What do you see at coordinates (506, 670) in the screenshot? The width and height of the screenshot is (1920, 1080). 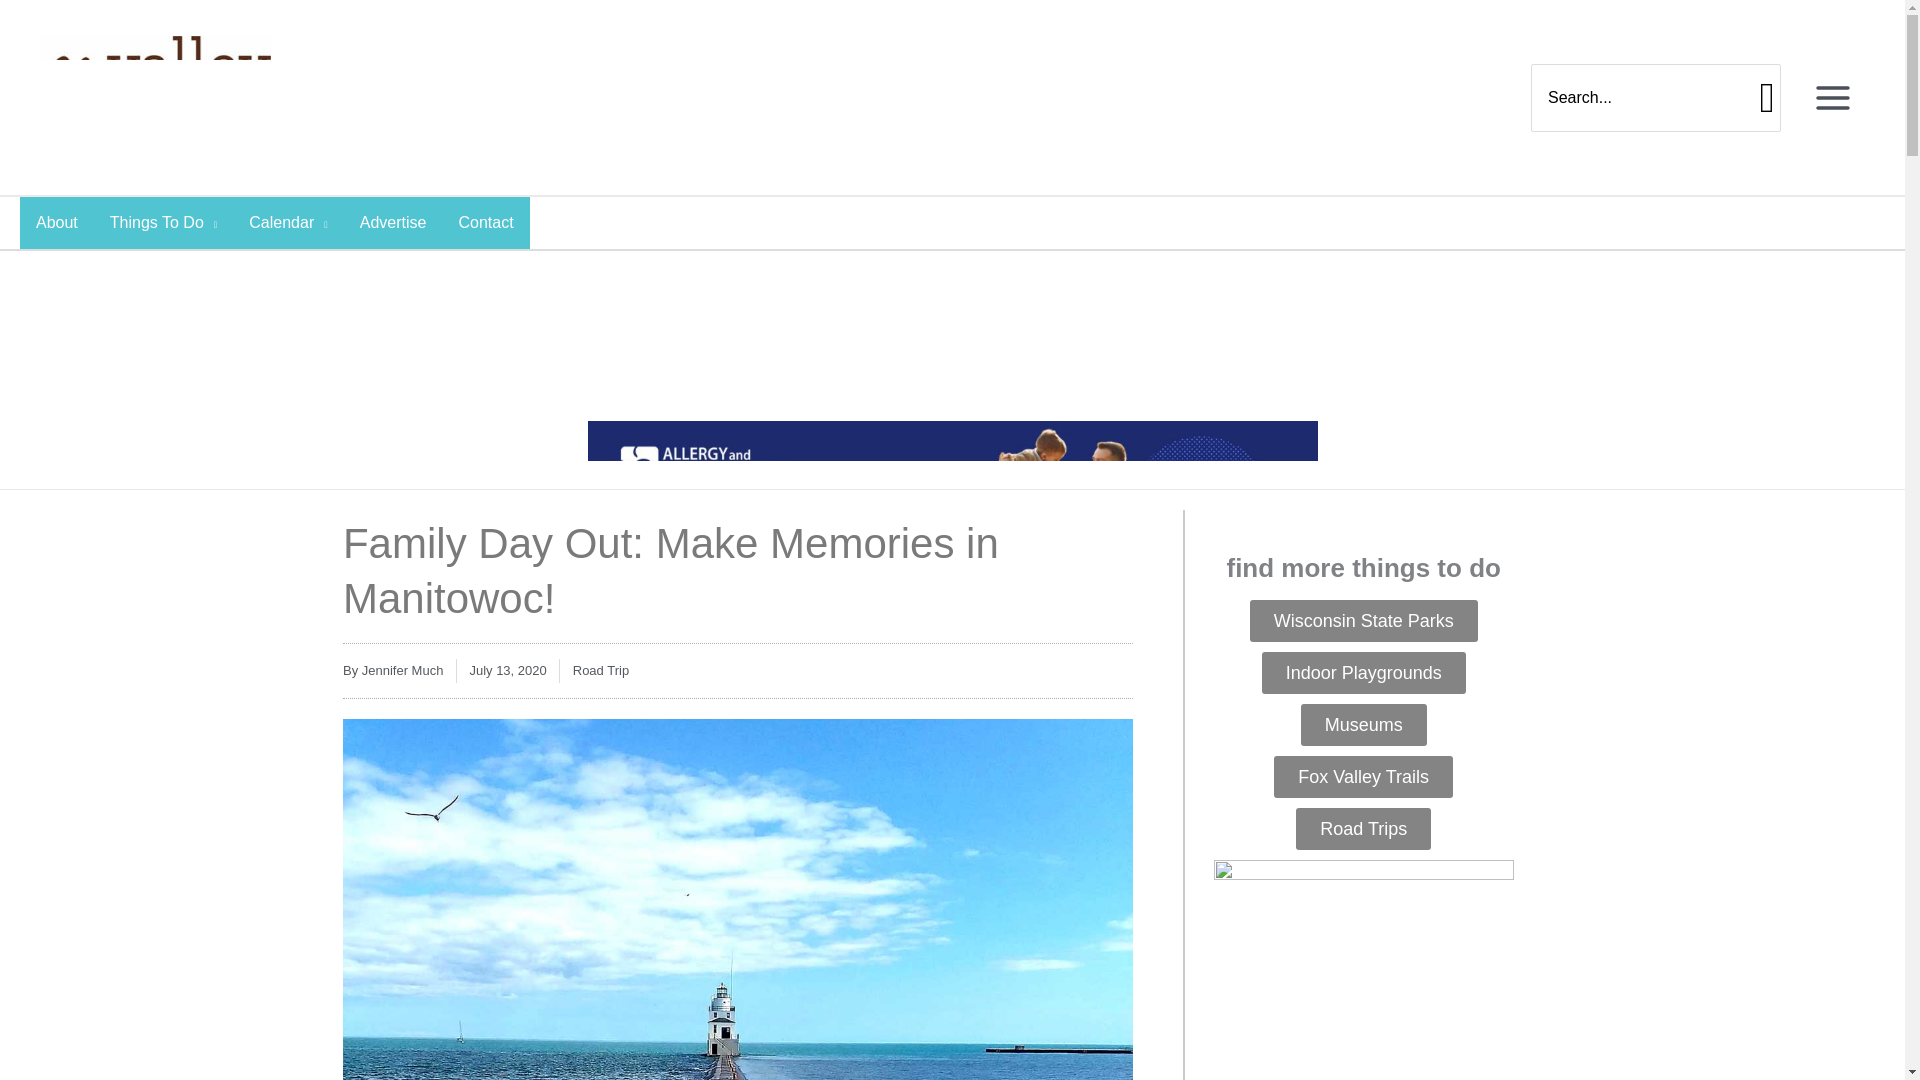 I see `July 13, 2020` at bounding box center [506, 670].